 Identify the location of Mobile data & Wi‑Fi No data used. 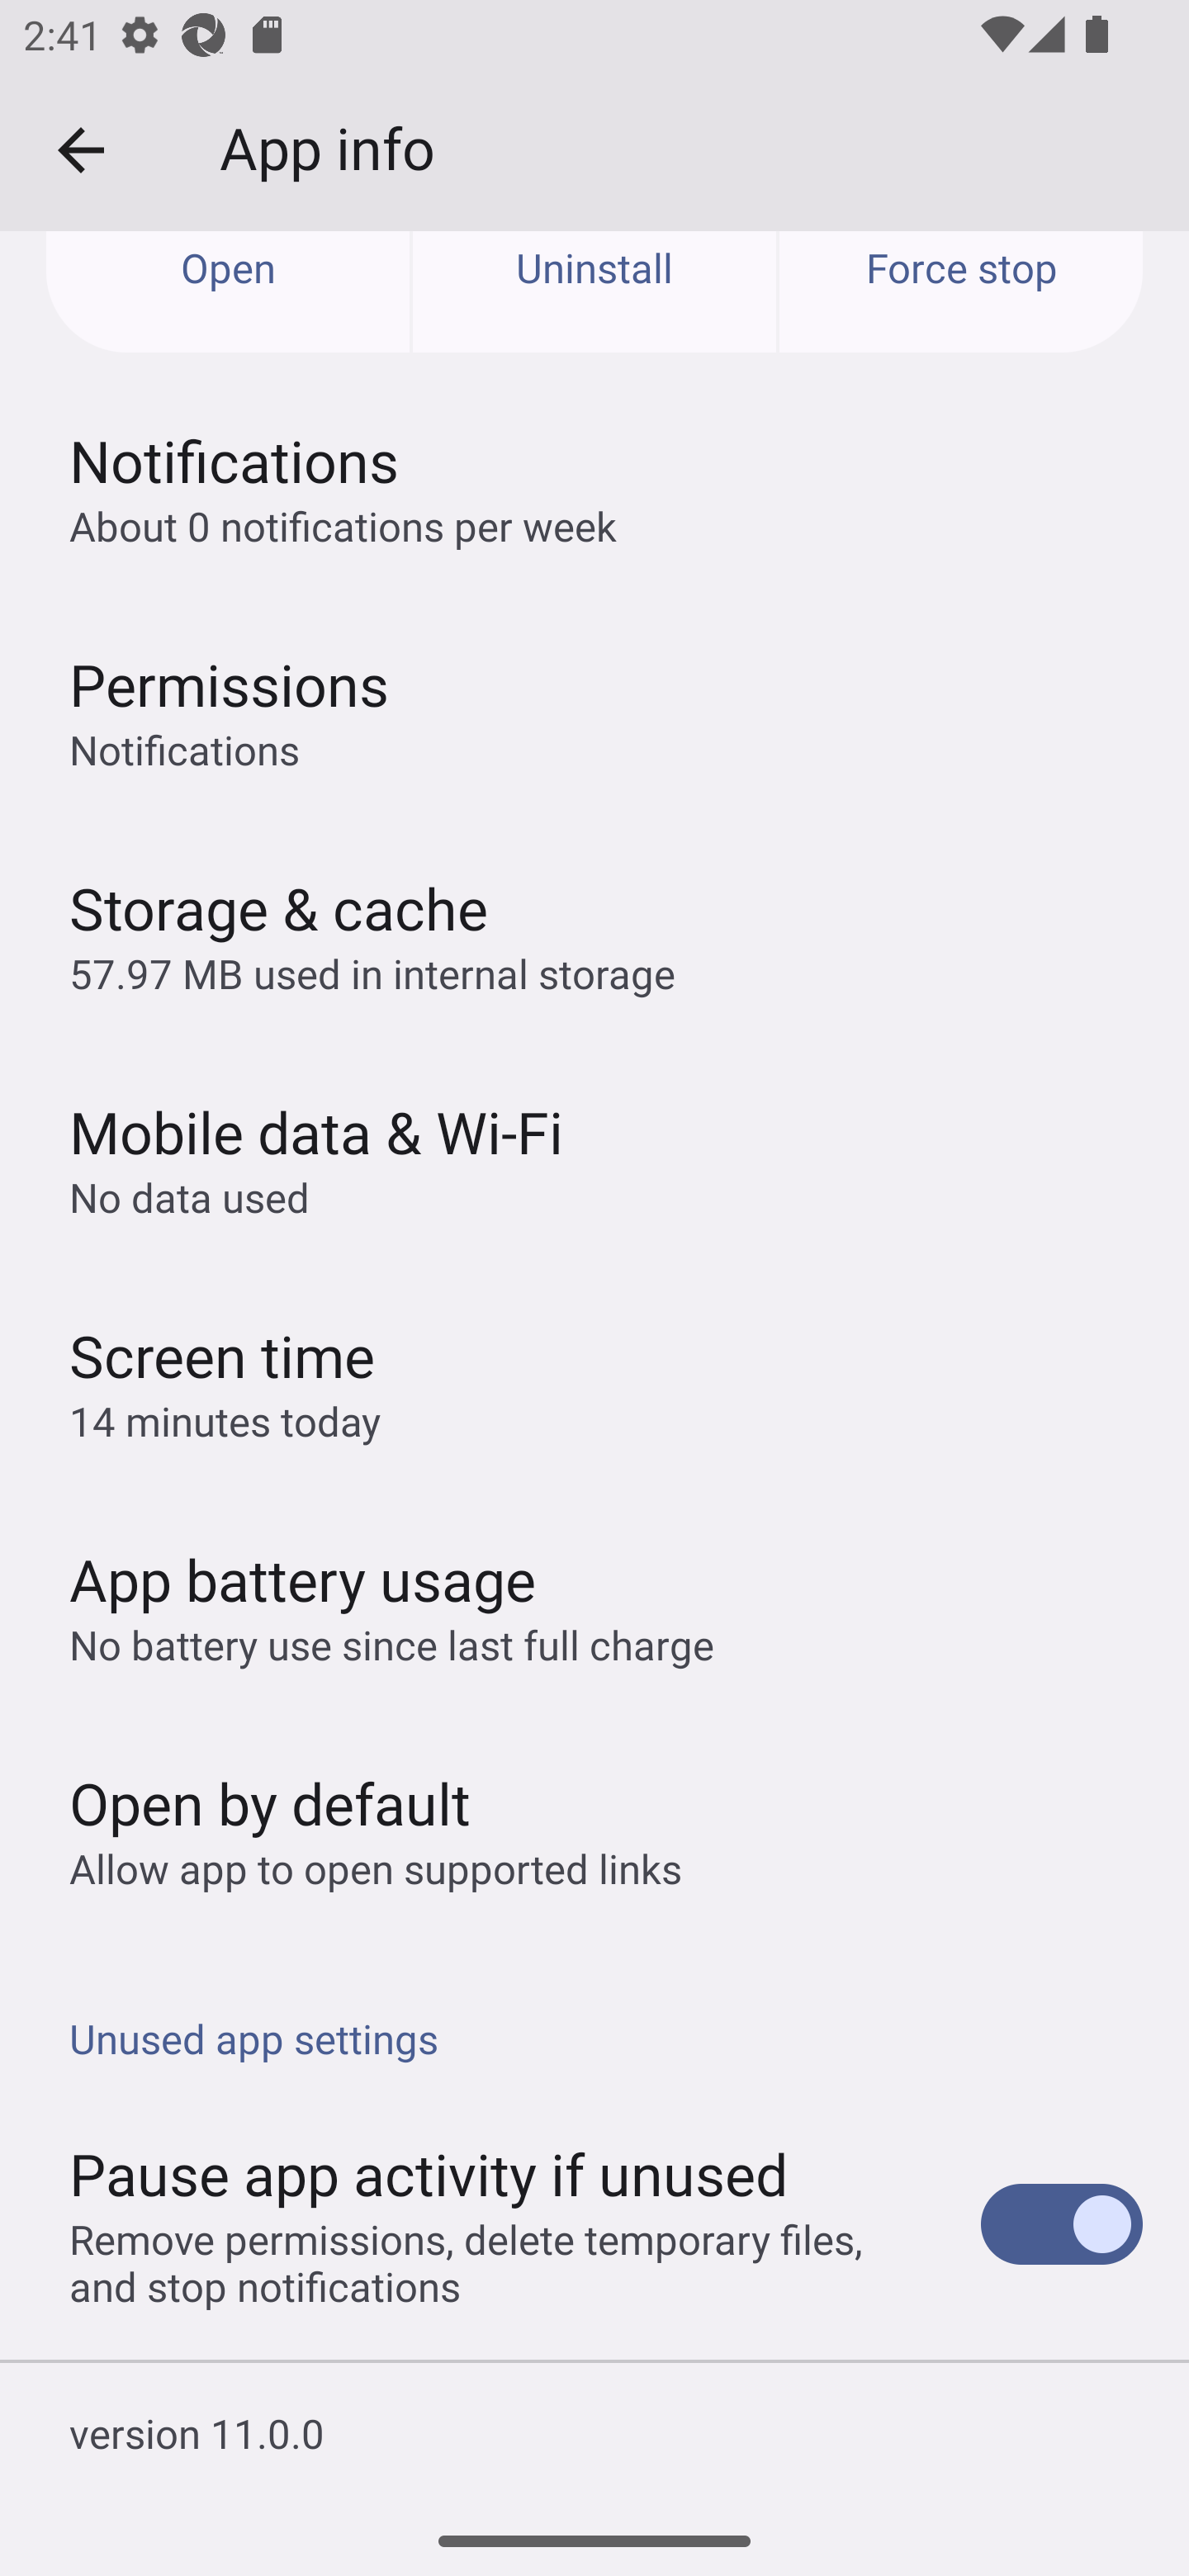
(594, 1158).